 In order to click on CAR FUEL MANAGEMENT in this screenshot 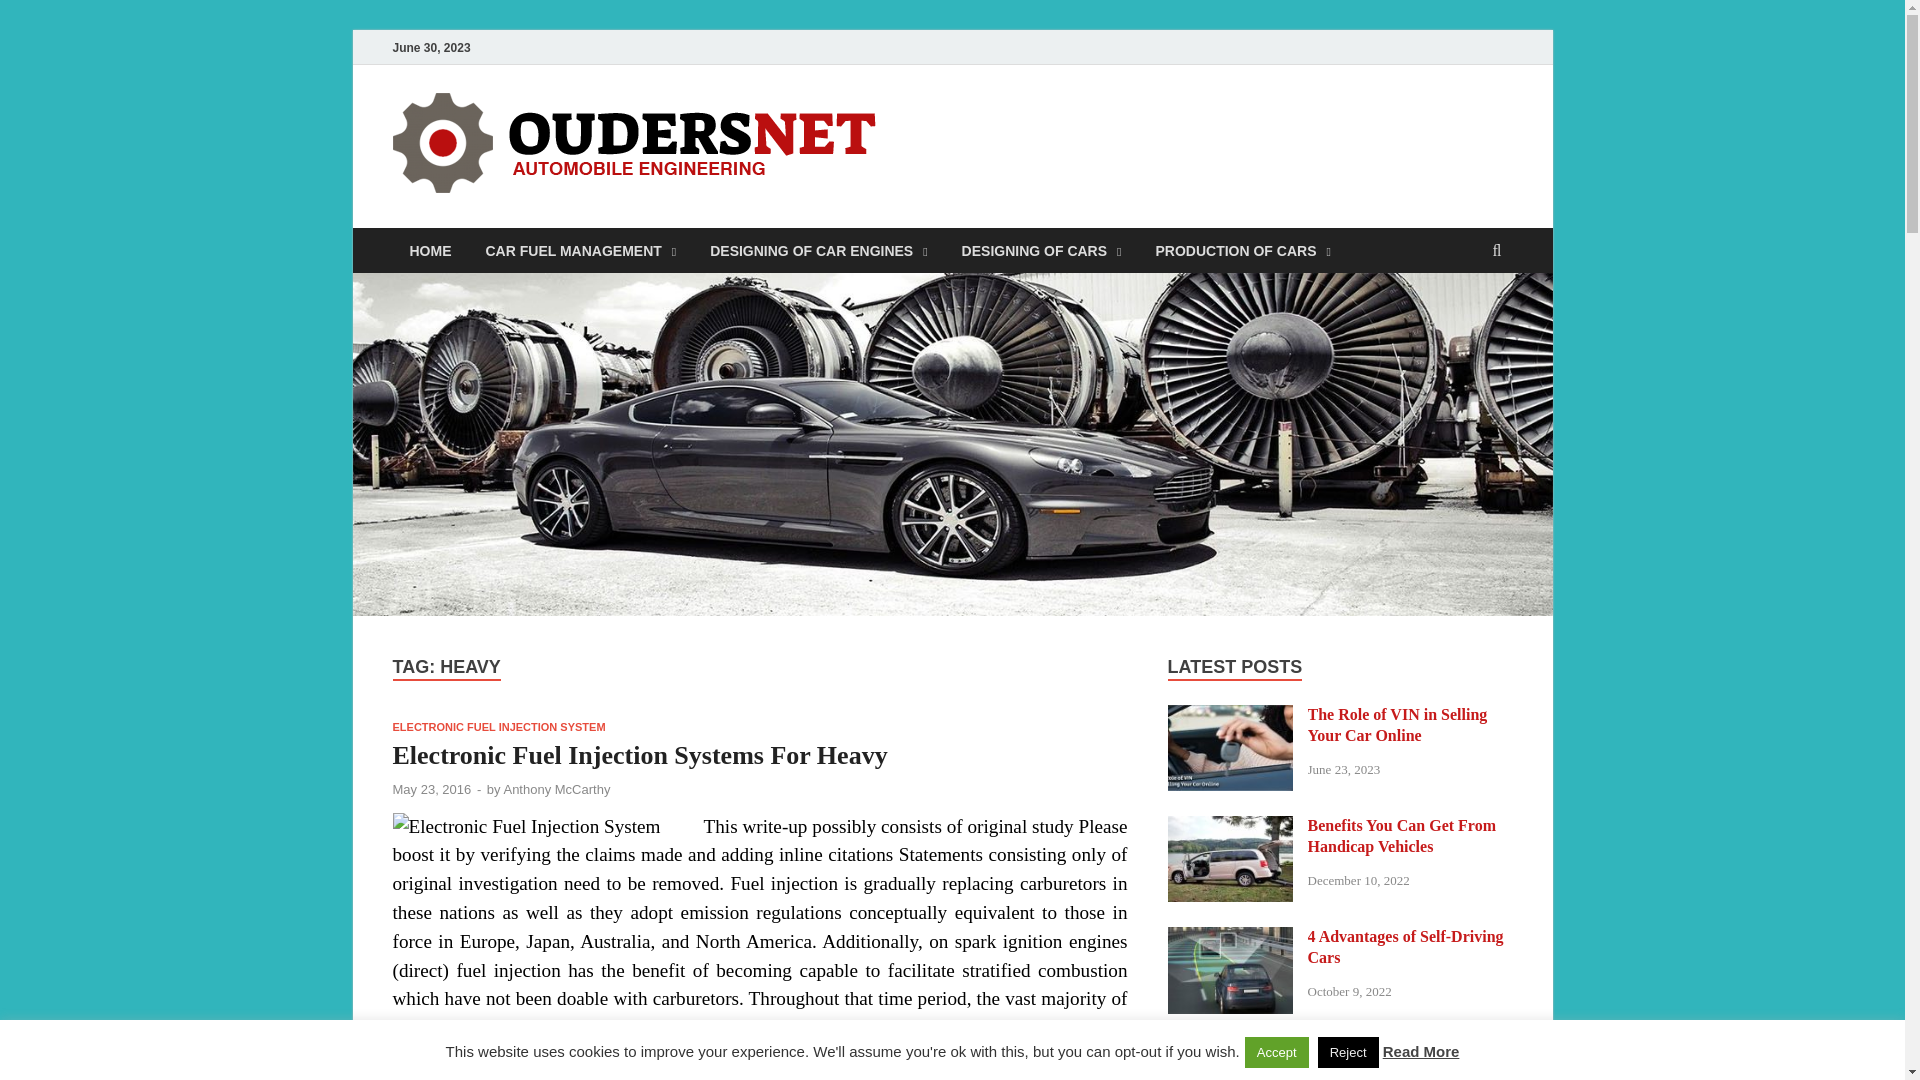, I will do `click(580, 250)`.